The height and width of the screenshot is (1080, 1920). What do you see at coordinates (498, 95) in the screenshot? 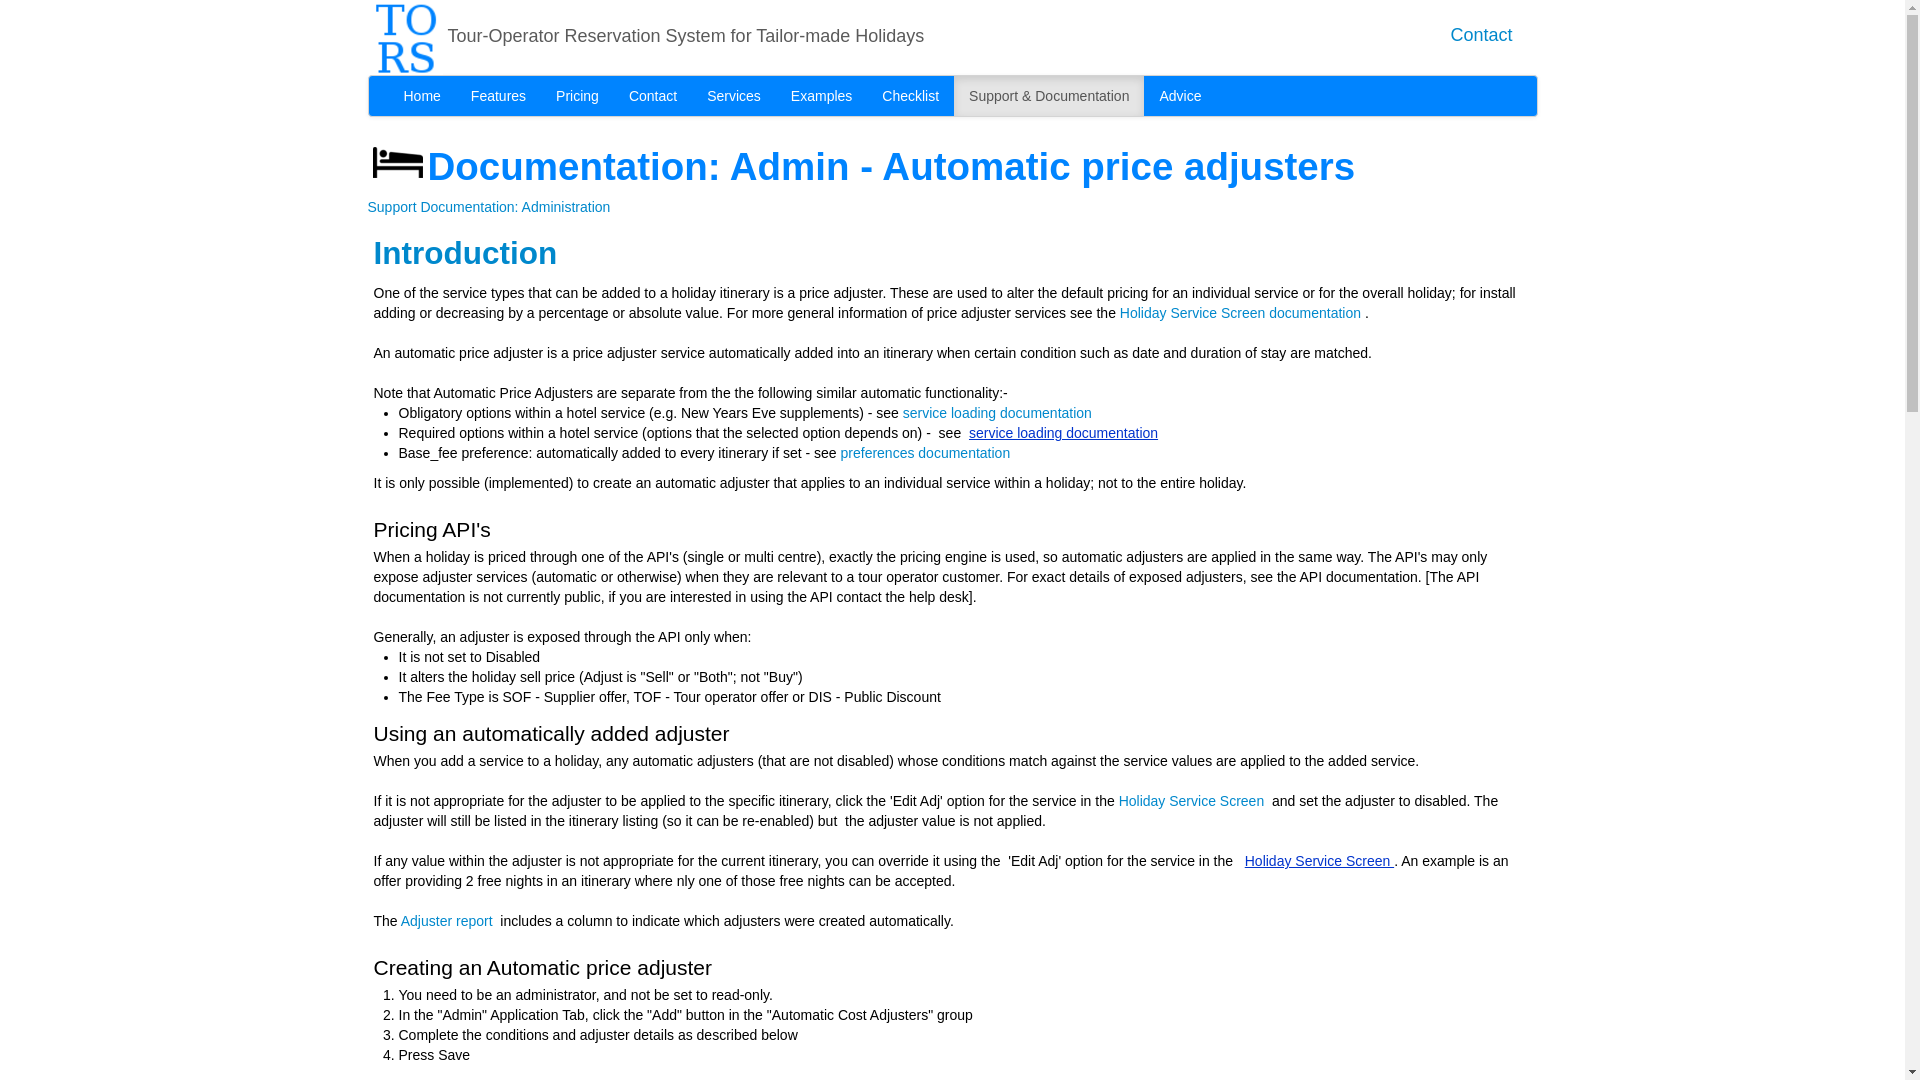
I see `Features` at bounding box center [498, 95].